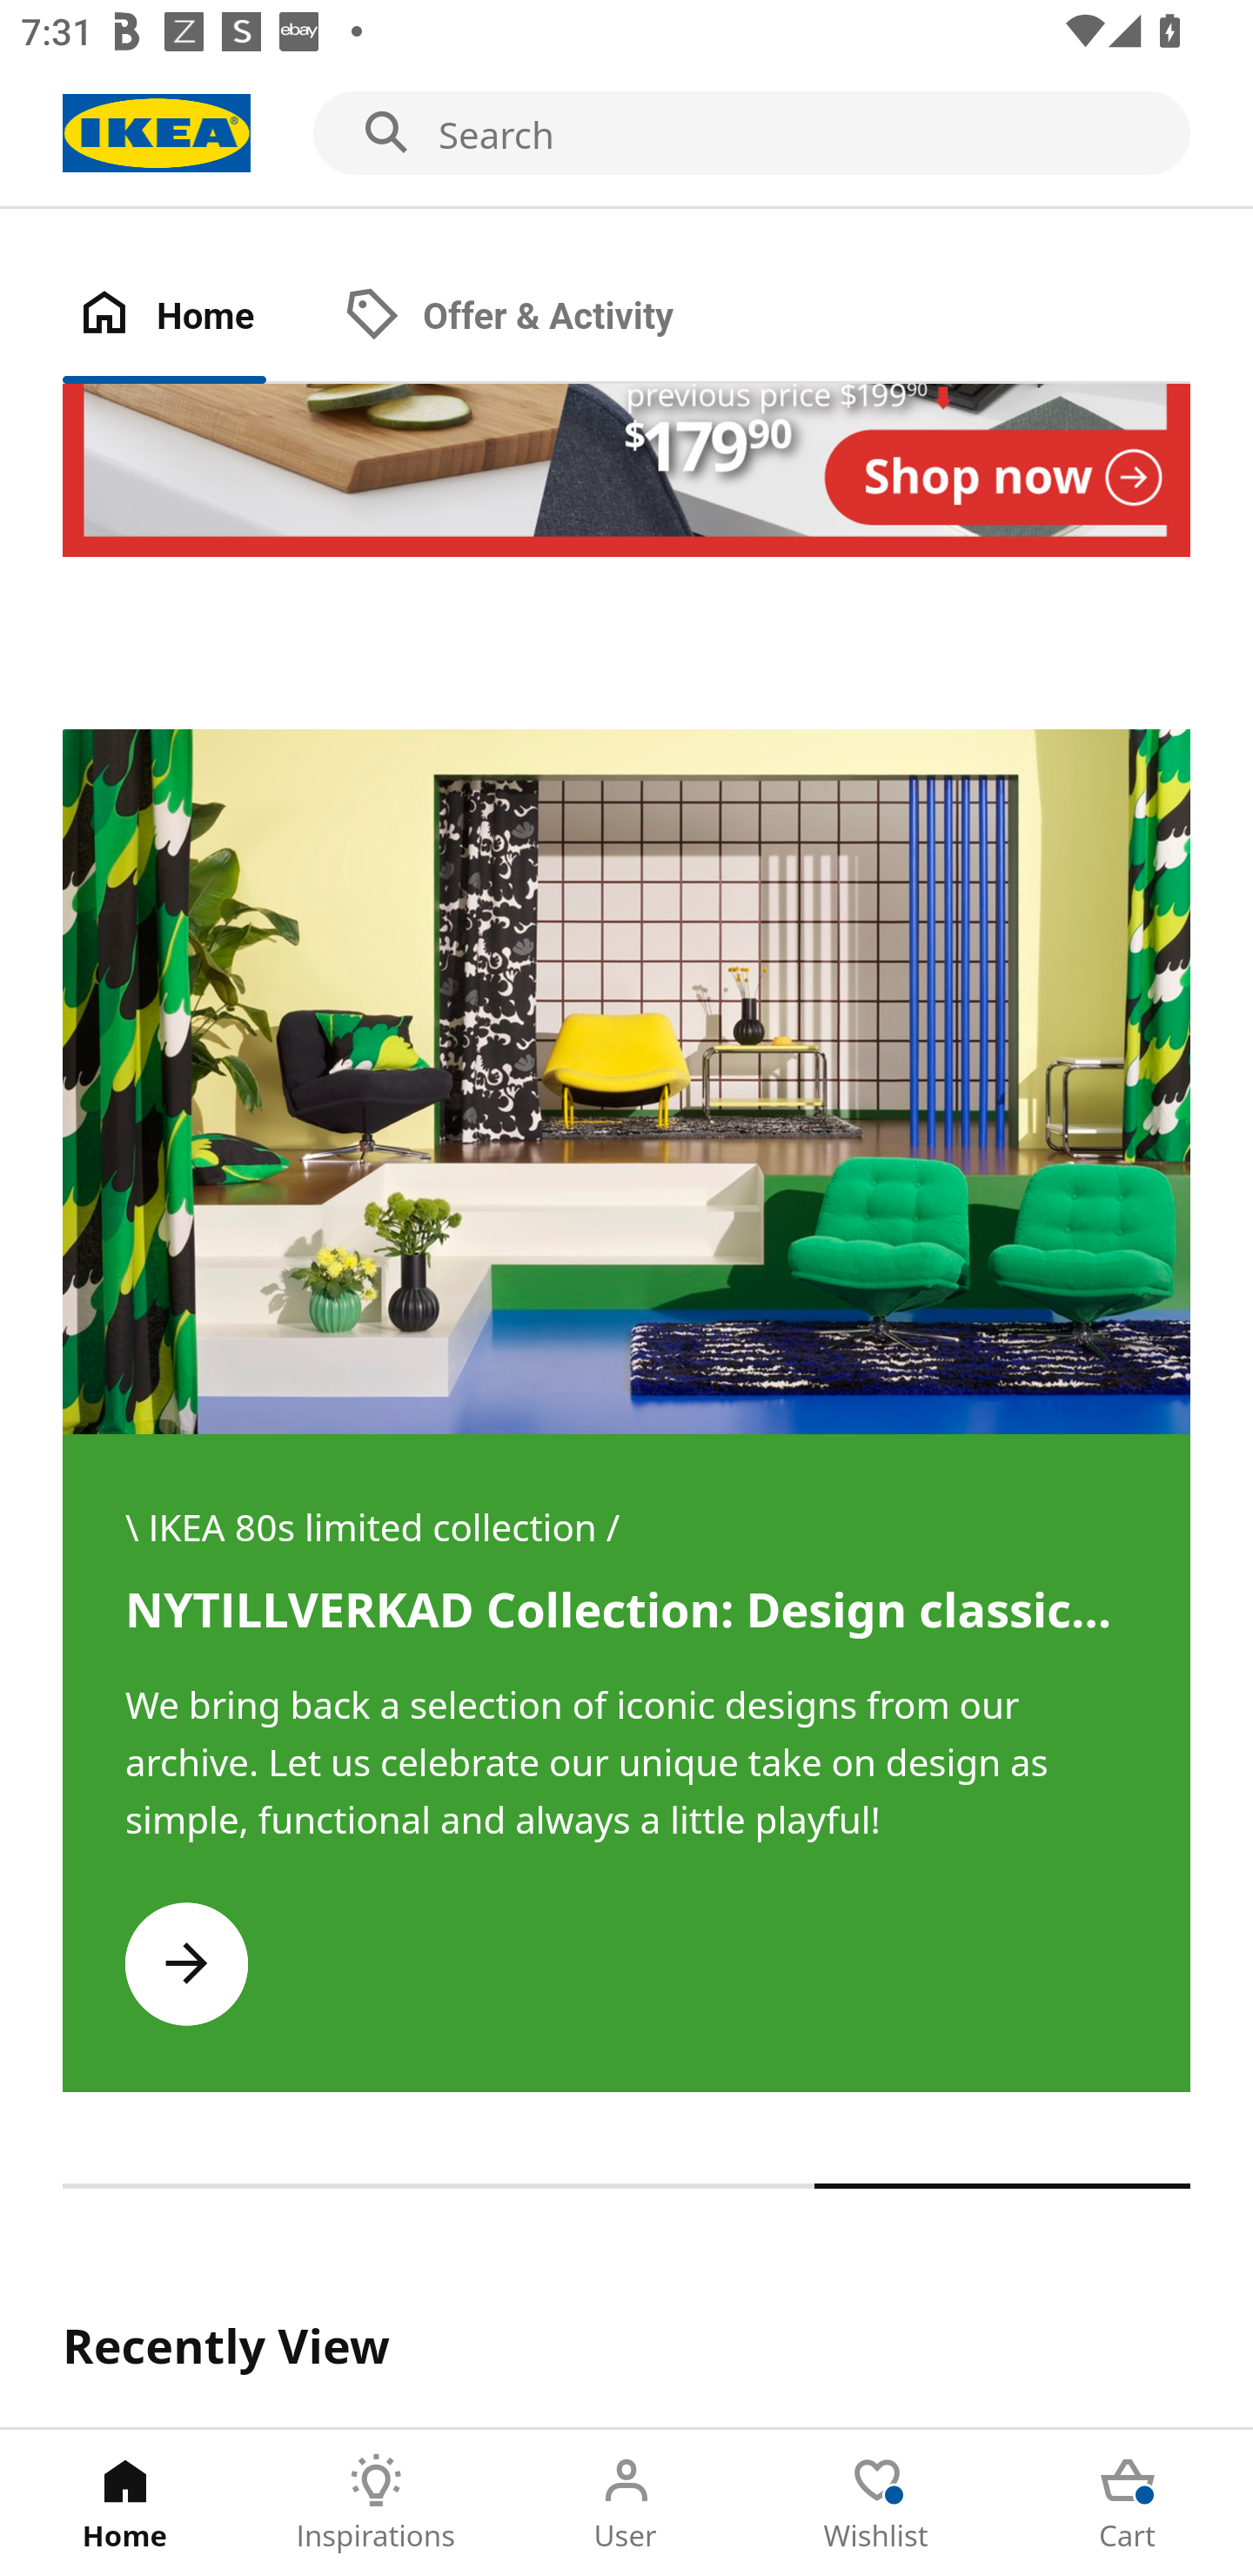 This screenshot has width=1253, height=2576. What do you see at coordinates (195, 317) in the screenshot?
I see `Home
Tab 1 of 2` at bounding box center [195, 317].